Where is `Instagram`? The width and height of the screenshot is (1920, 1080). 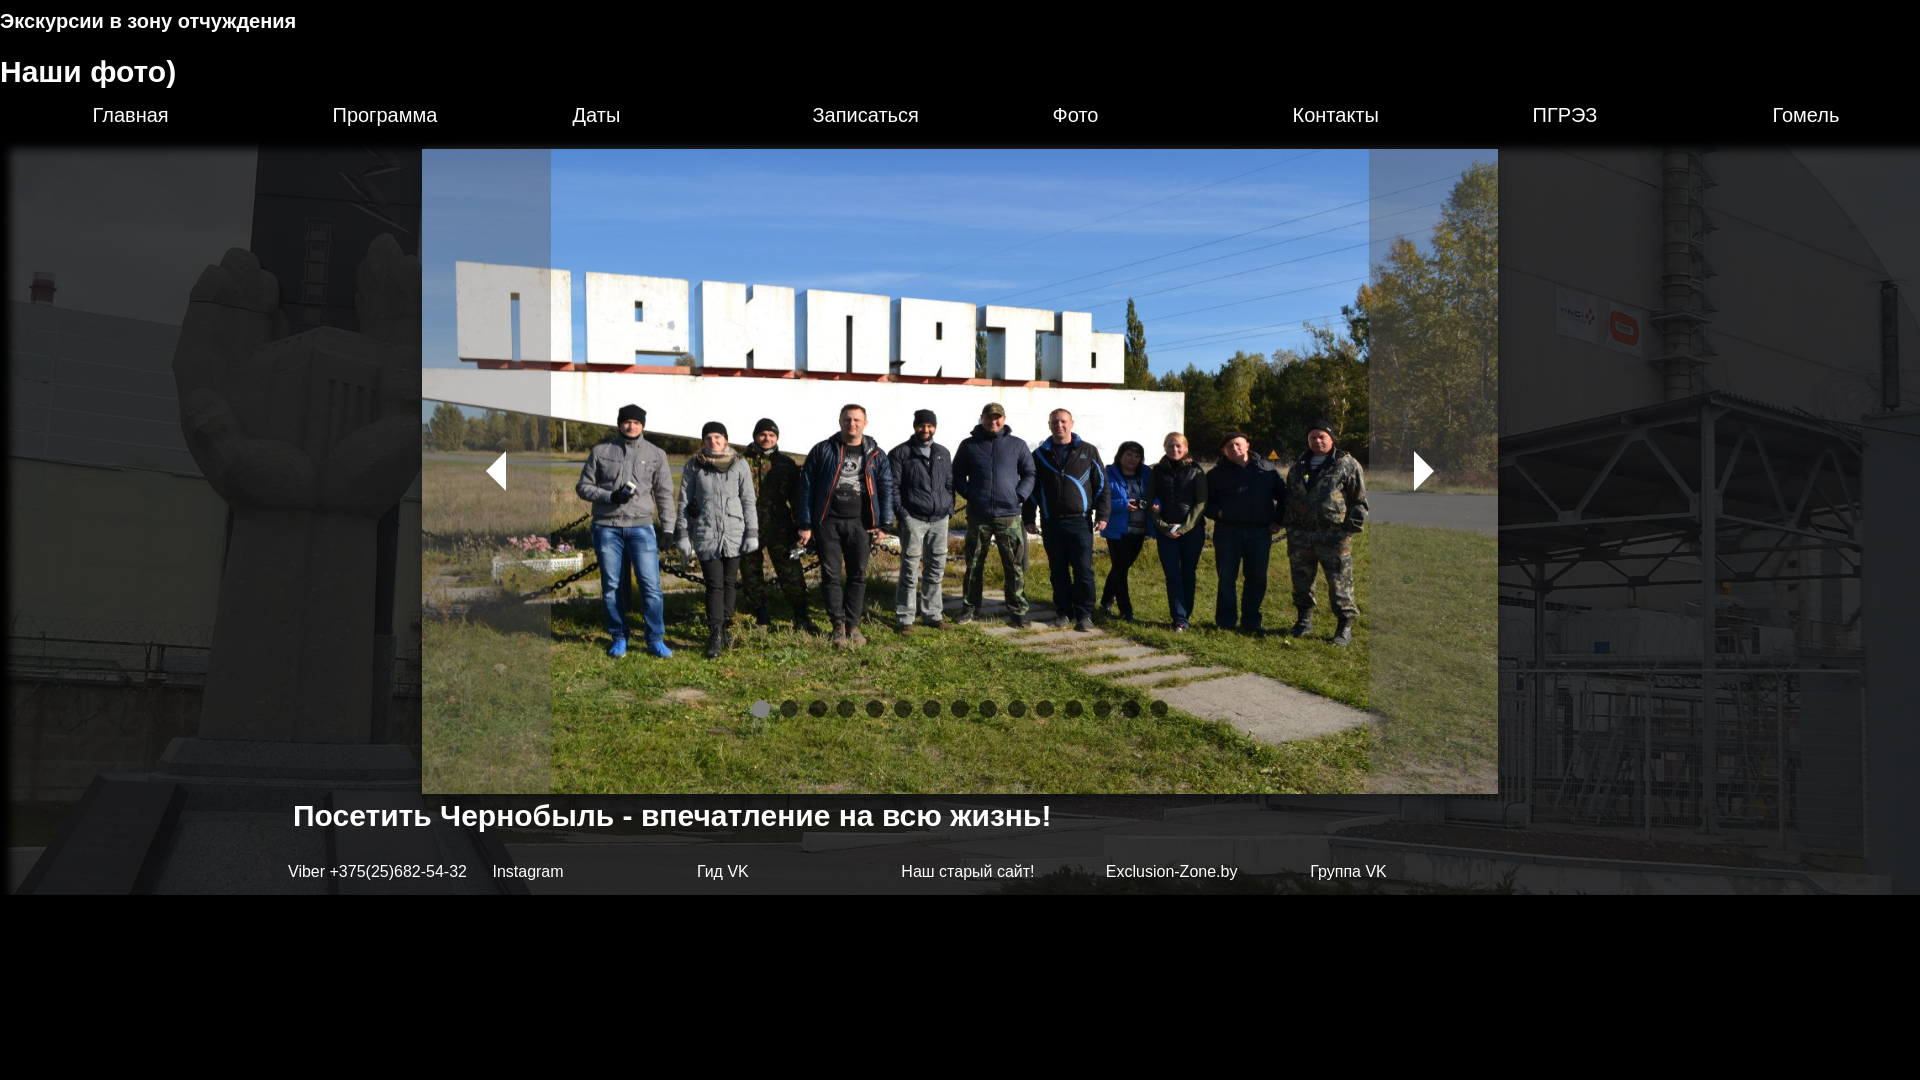
Instagram is located at coordinates (527, 872).